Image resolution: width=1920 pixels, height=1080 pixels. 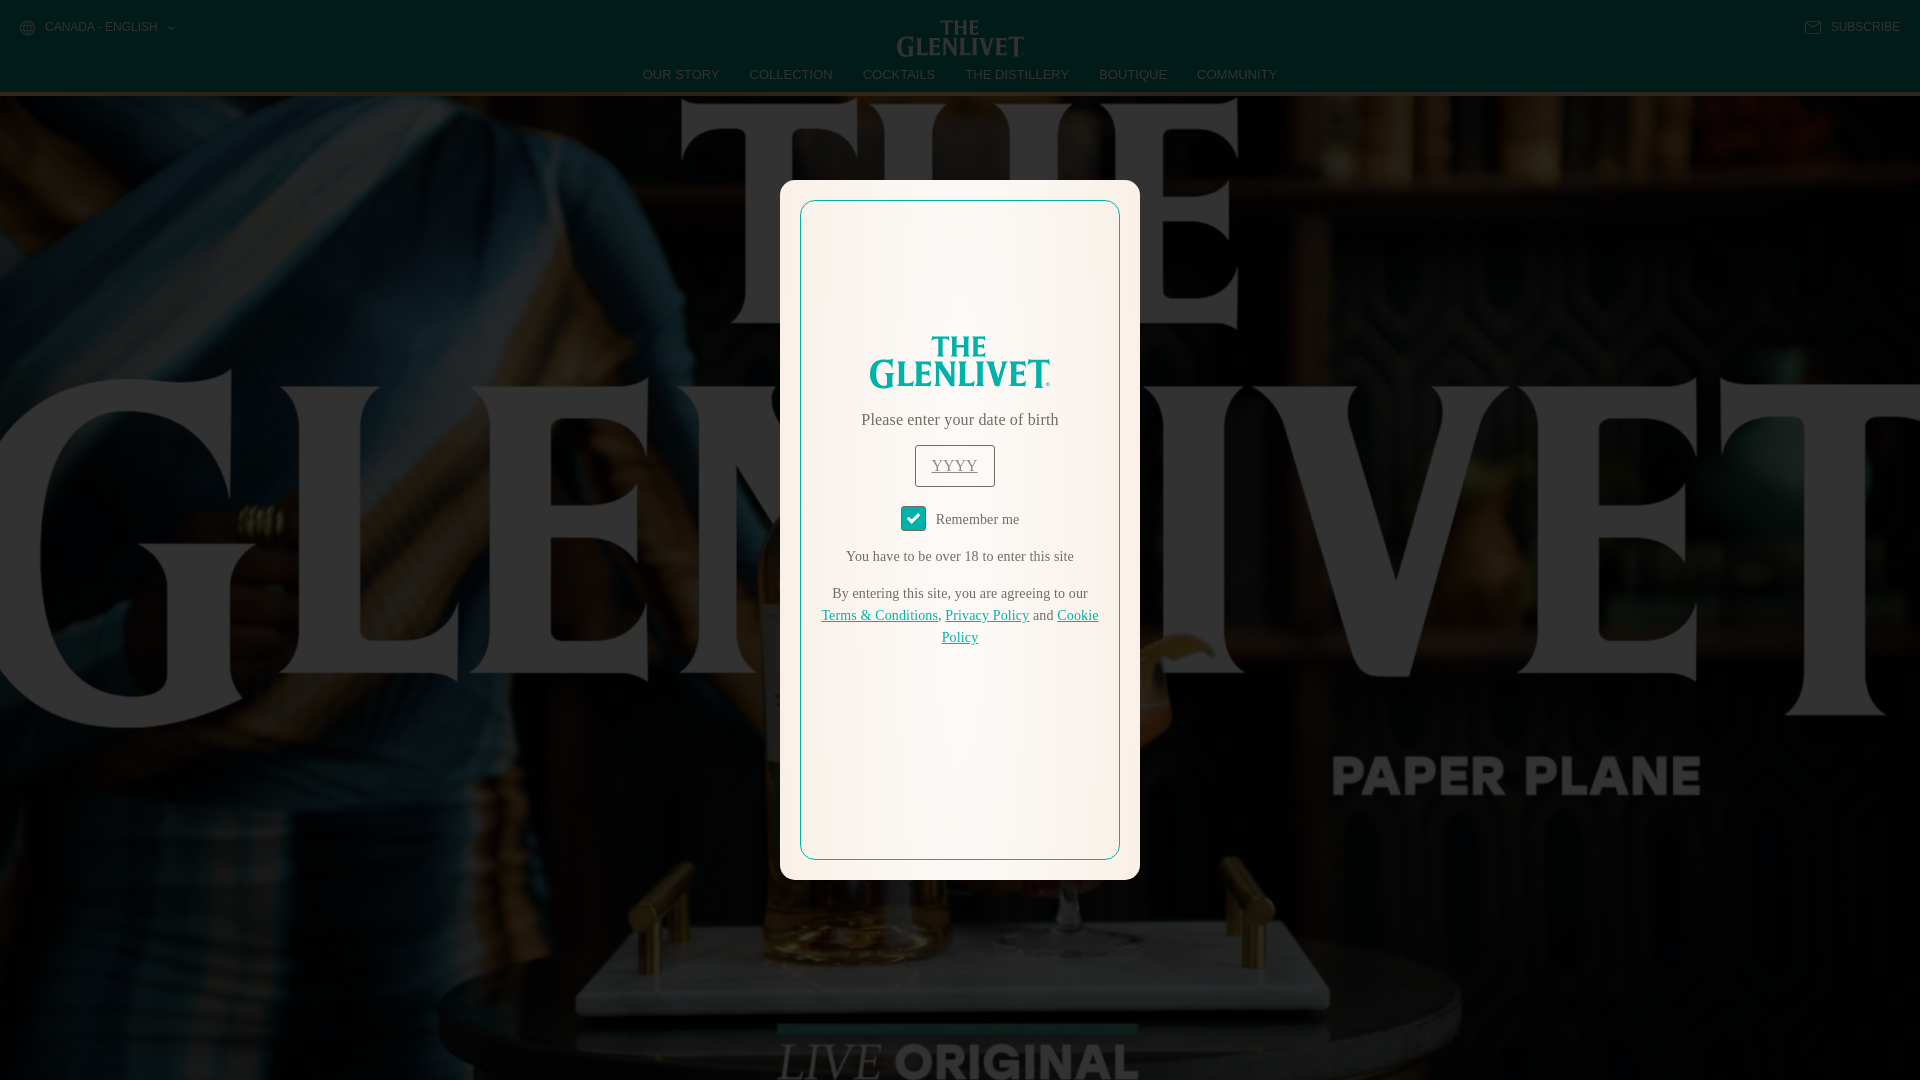 I want to click on Privacy Policy, so click(x=986, y=616).